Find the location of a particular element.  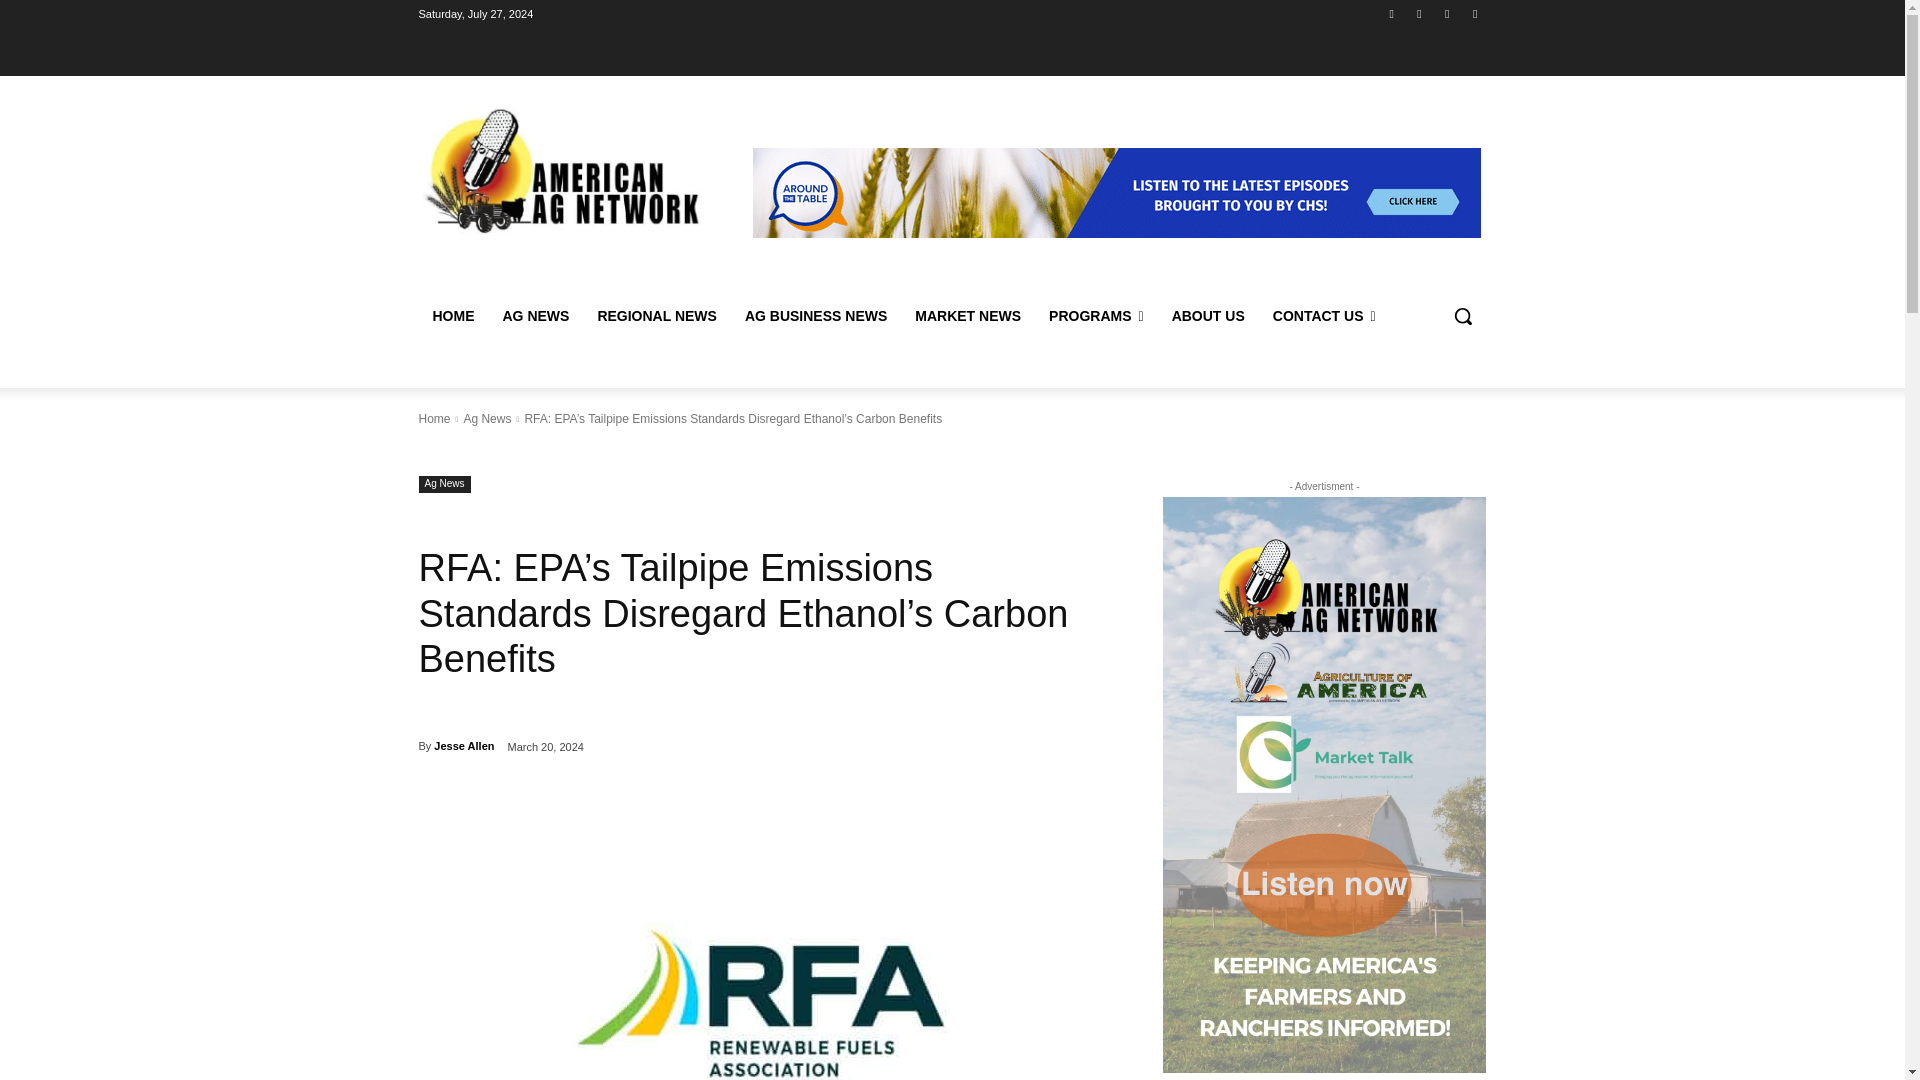

Youtube is located at coordinates (1474, 13).